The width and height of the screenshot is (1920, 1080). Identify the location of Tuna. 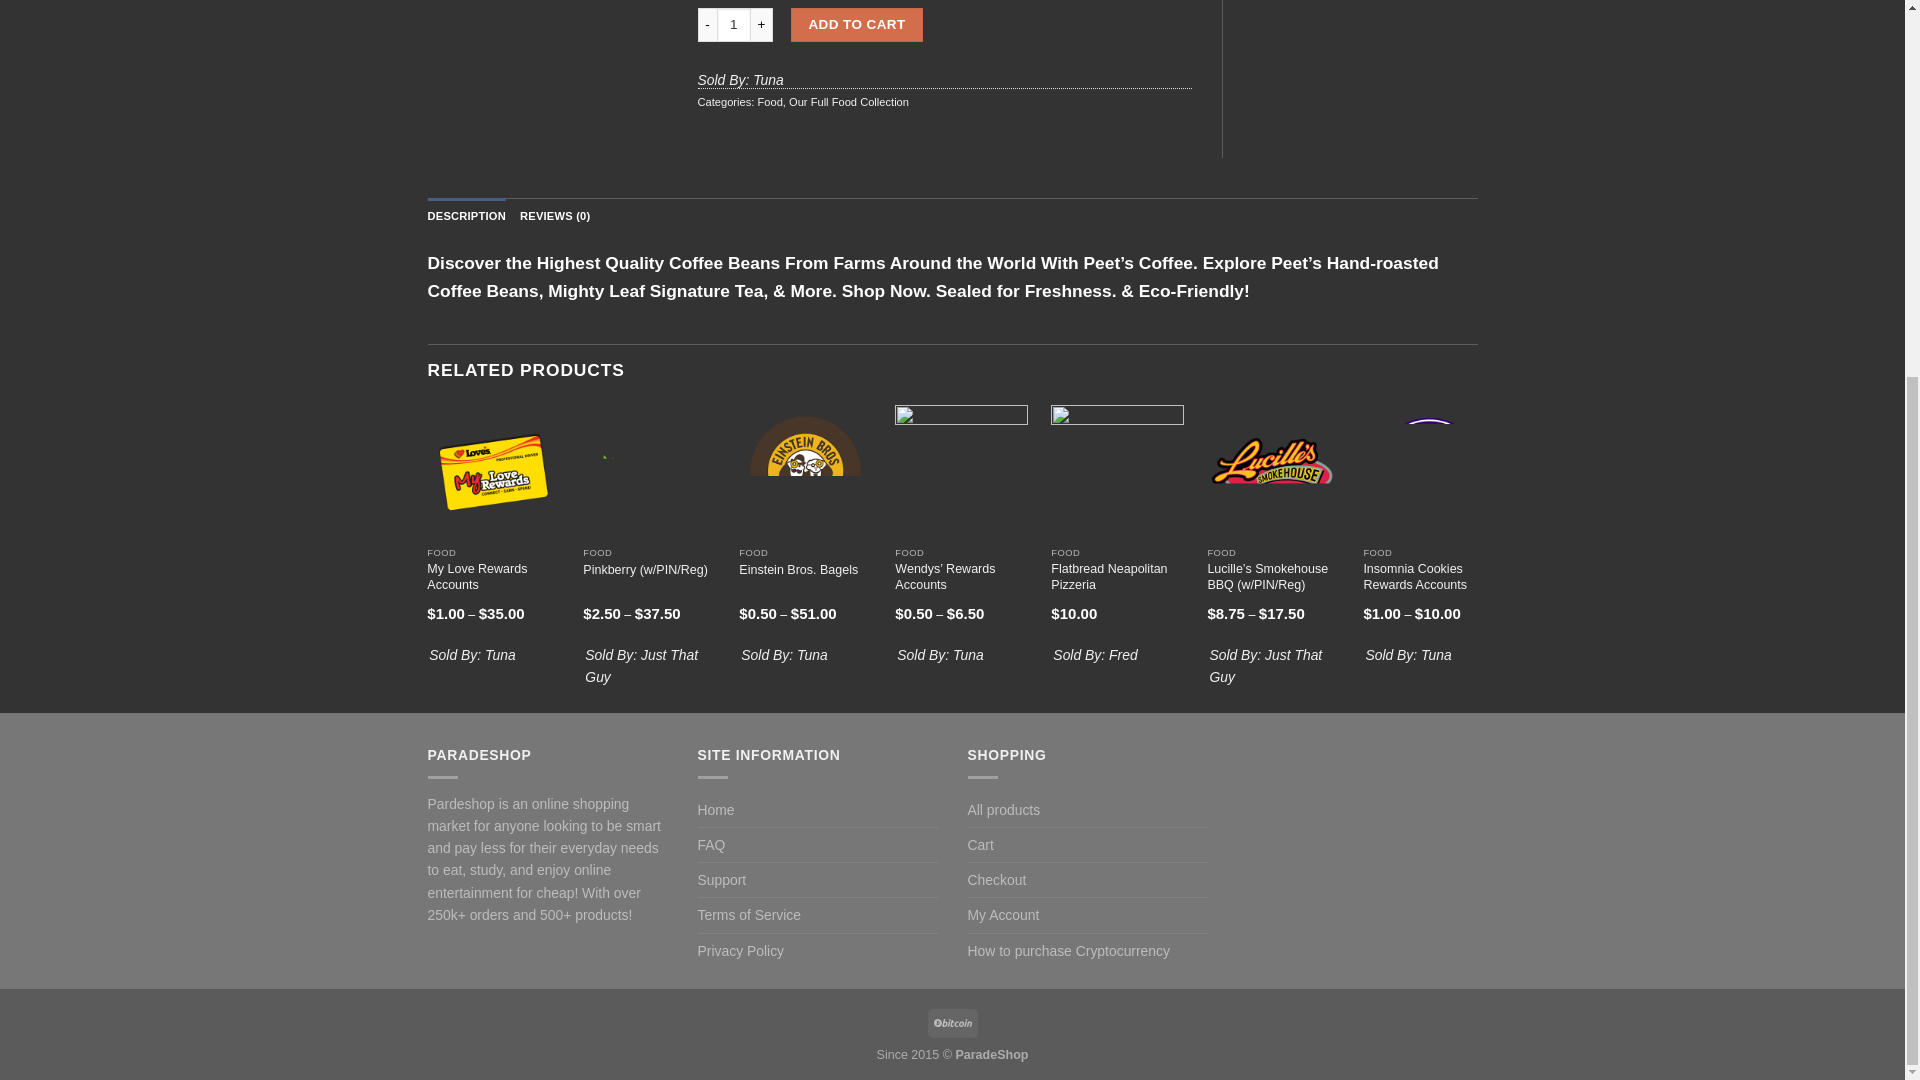
(1436, 654).